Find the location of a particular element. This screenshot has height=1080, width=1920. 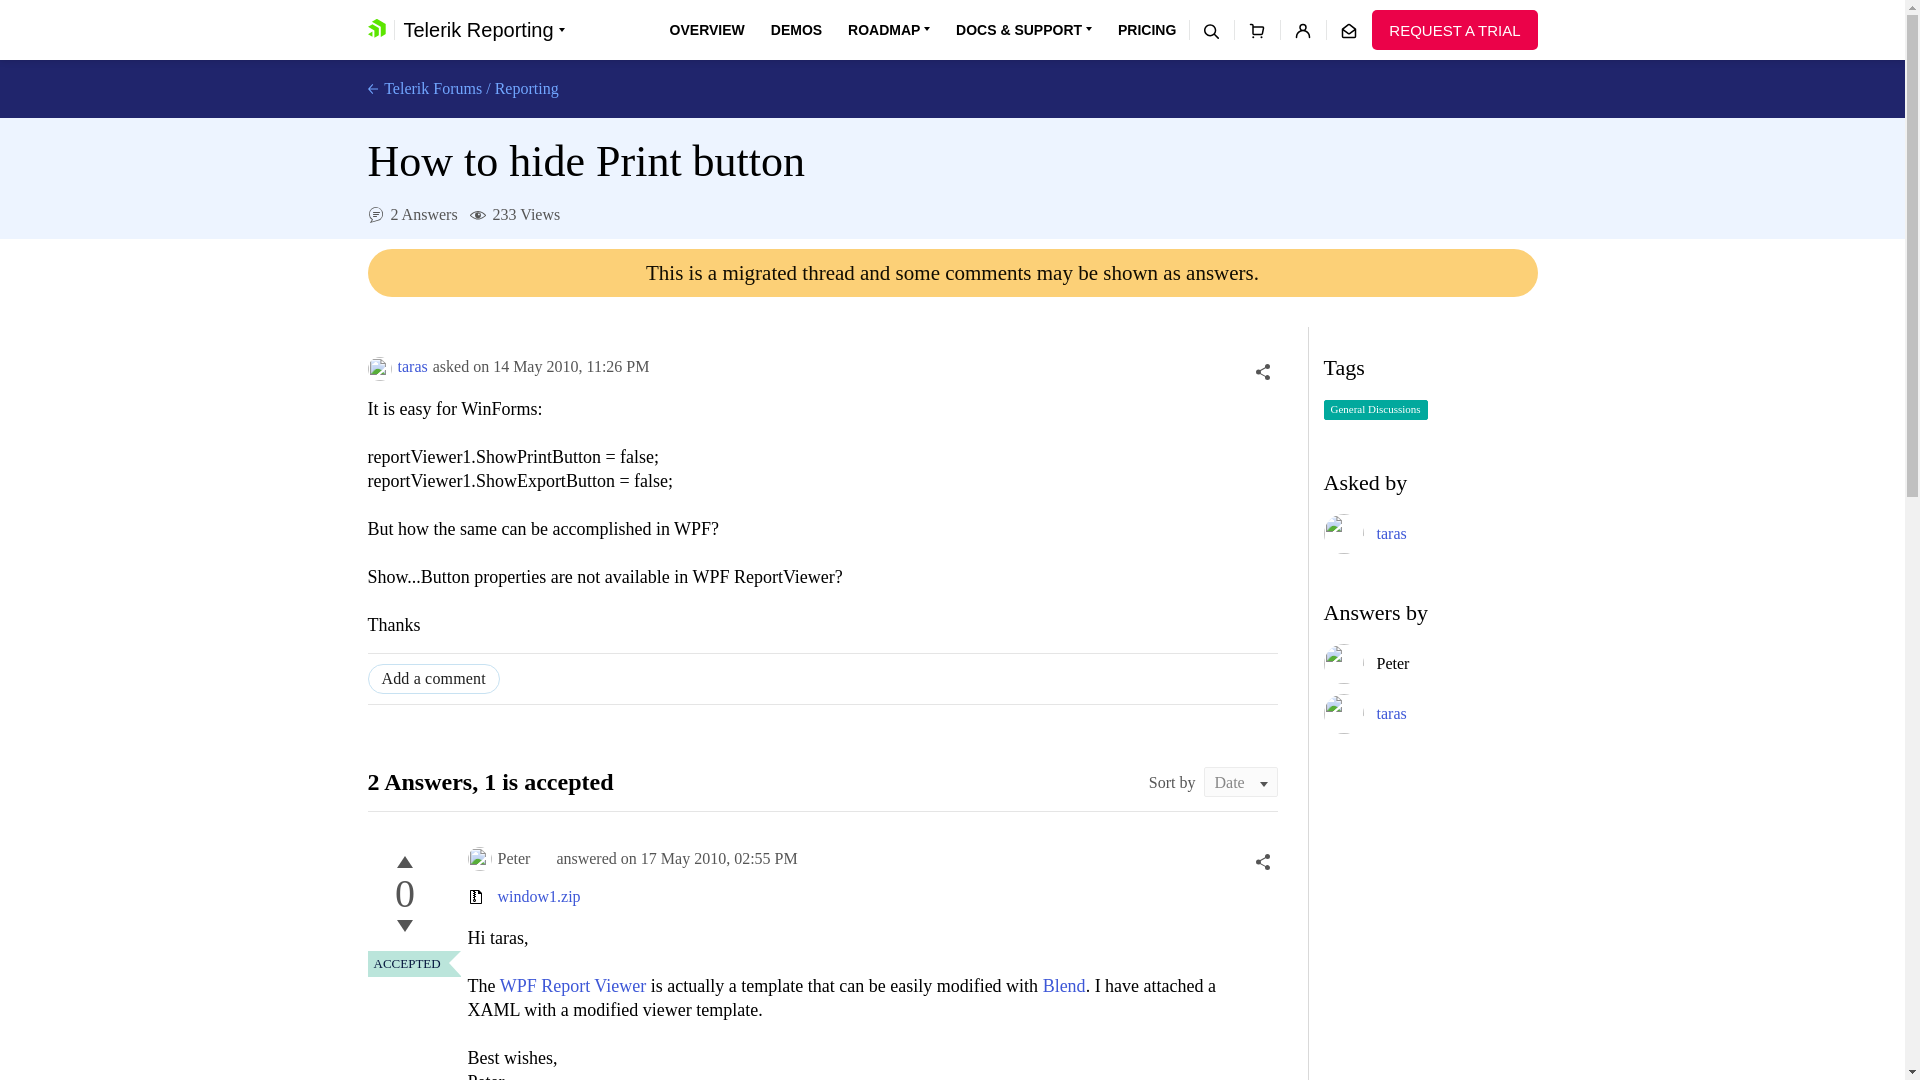

SKIP NAVIGATION is located at coordinates (448, 10).